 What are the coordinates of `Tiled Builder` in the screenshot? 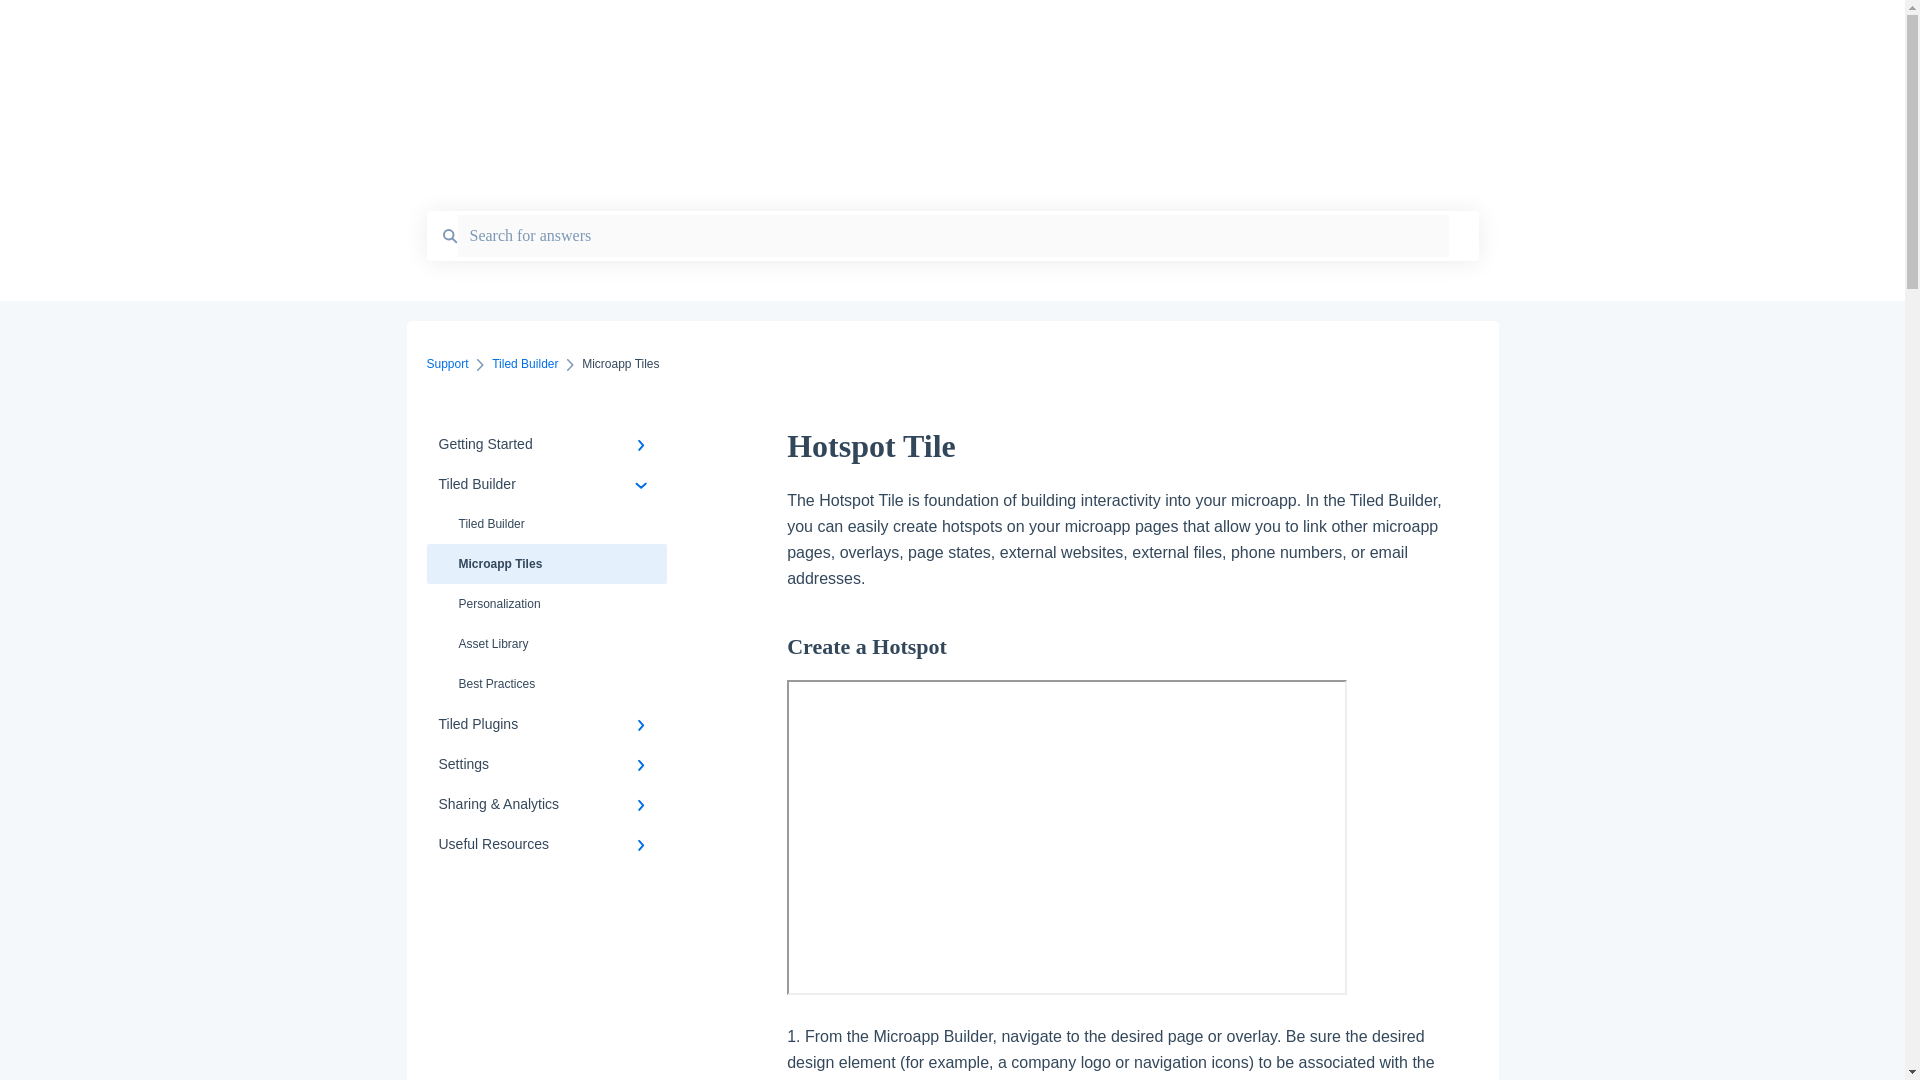 It's located at (524, 364).